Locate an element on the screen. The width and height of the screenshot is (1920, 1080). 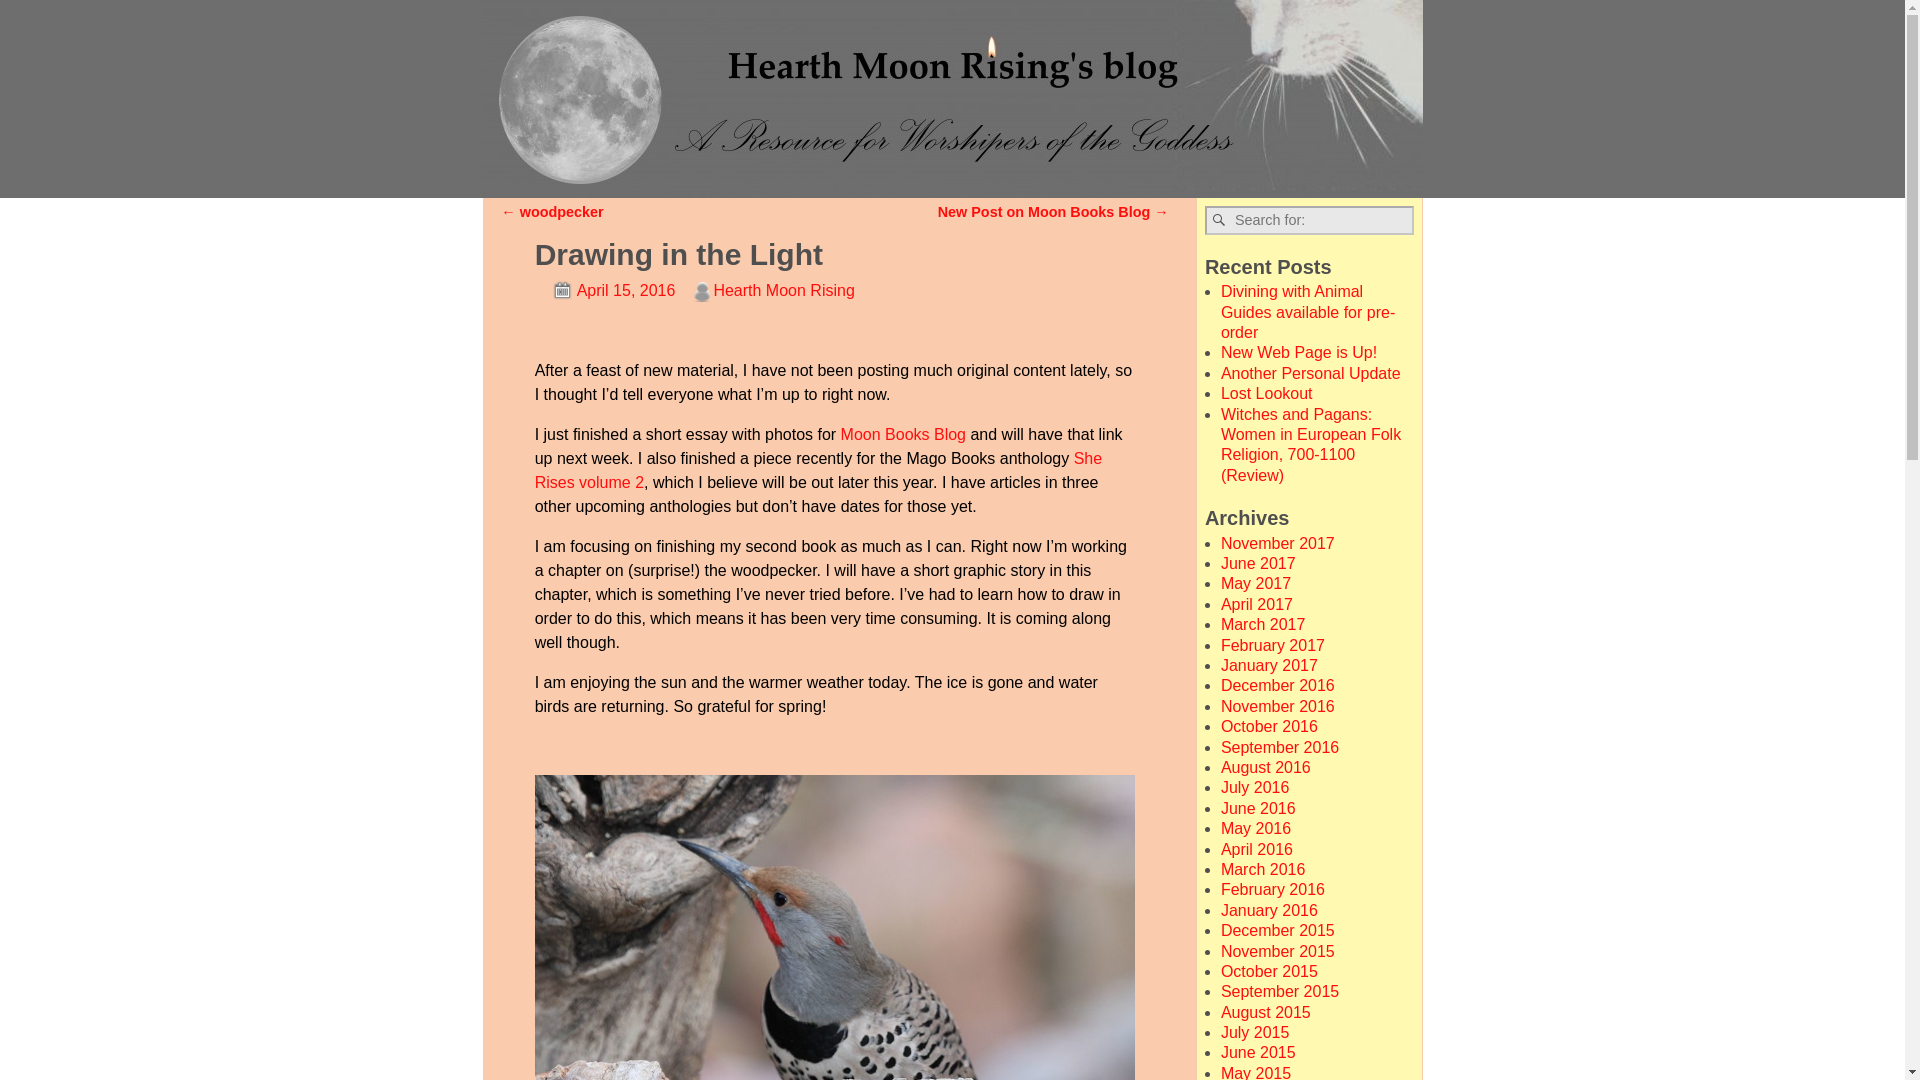
April 15, 2016 is located at coordinates (605, 290).